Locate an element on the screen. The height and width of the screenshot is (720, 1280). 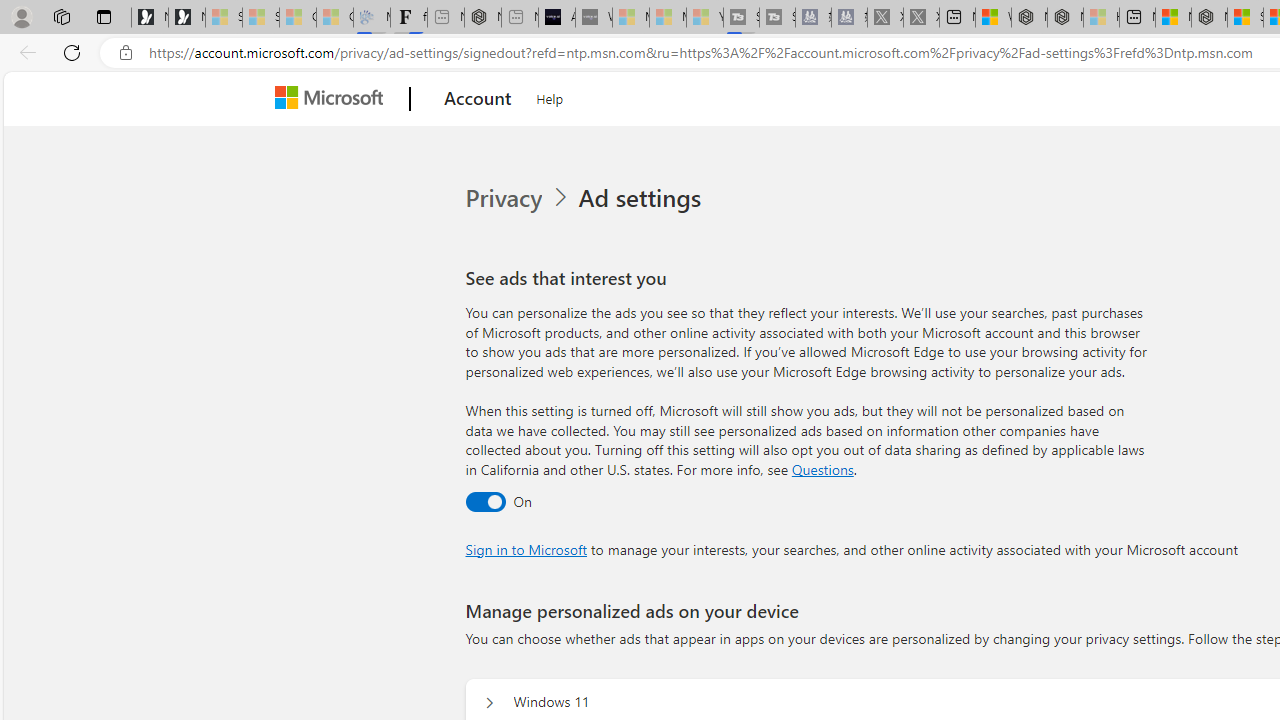
Microsoft is located at coordinates (332, 99).